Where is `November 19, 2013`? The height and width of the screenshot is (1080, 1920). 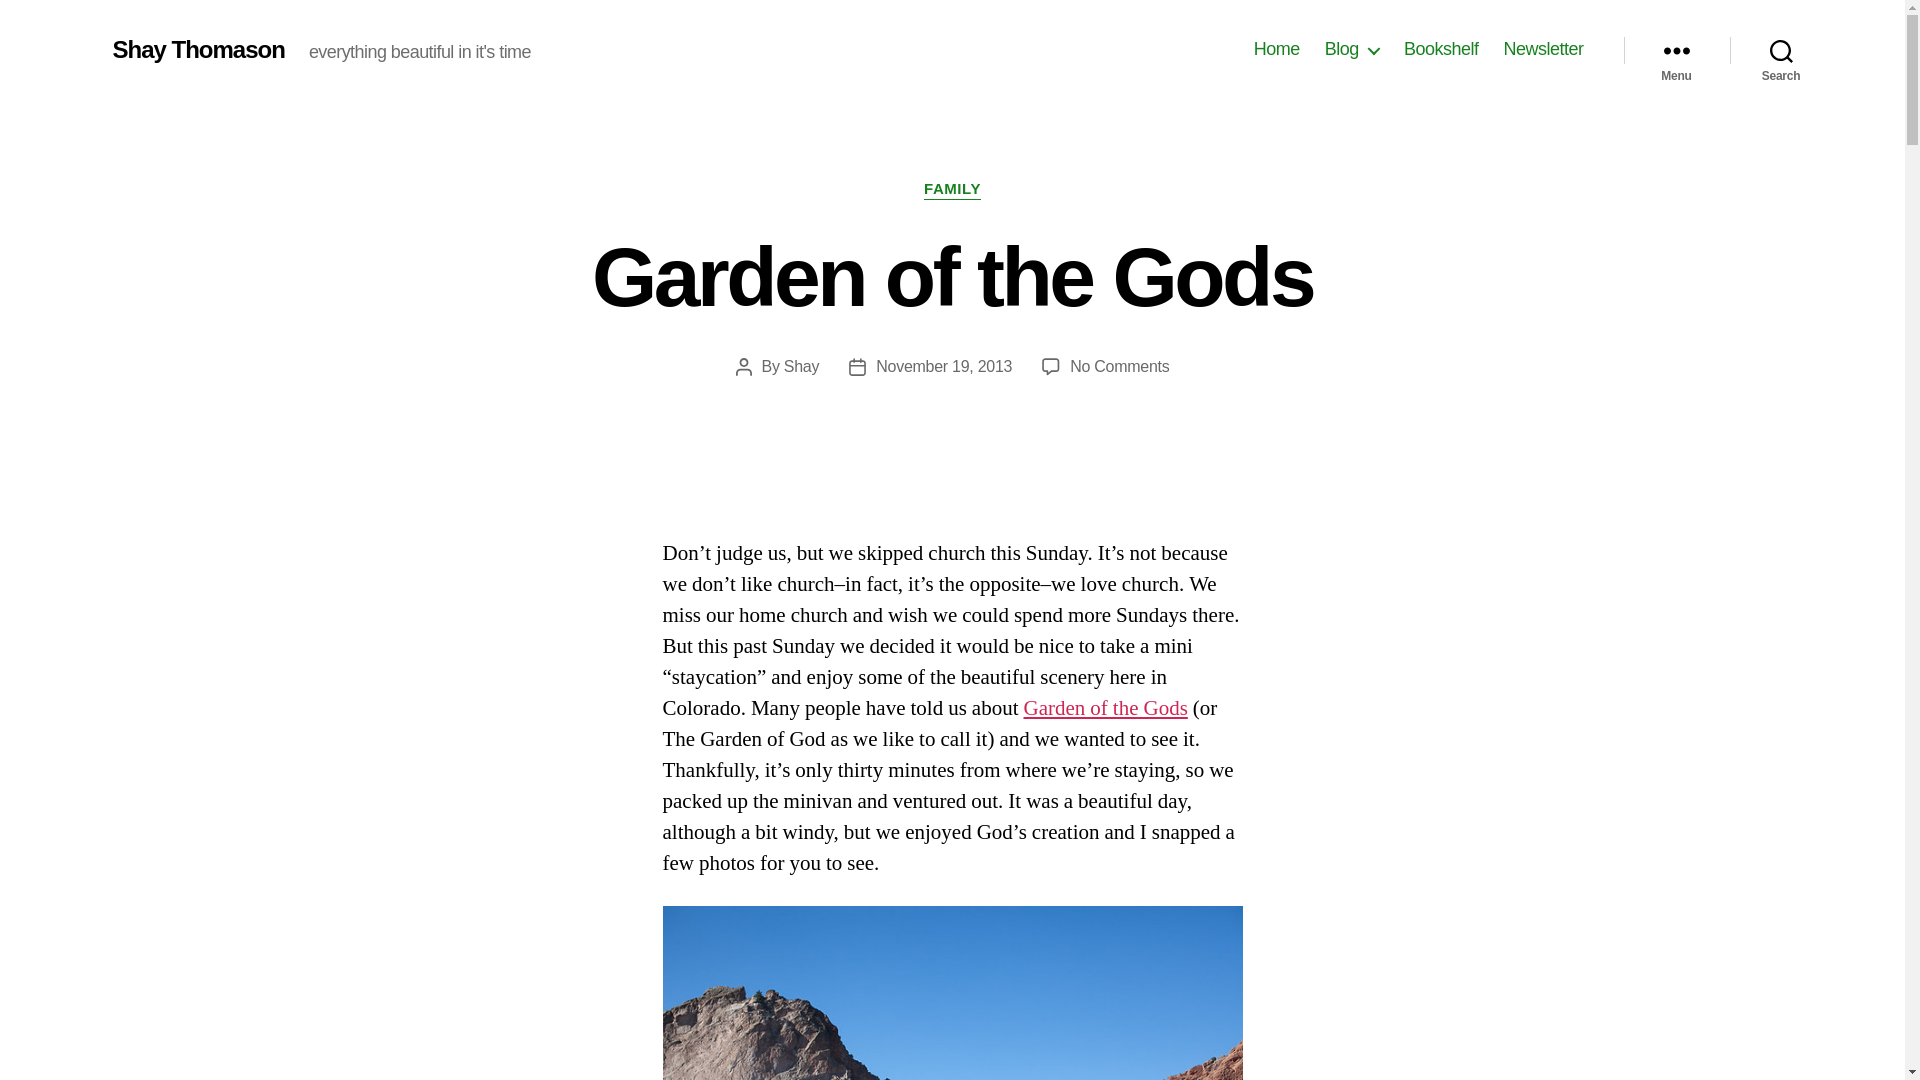 November 19, 2013 is located at coordinates (1276, 49).